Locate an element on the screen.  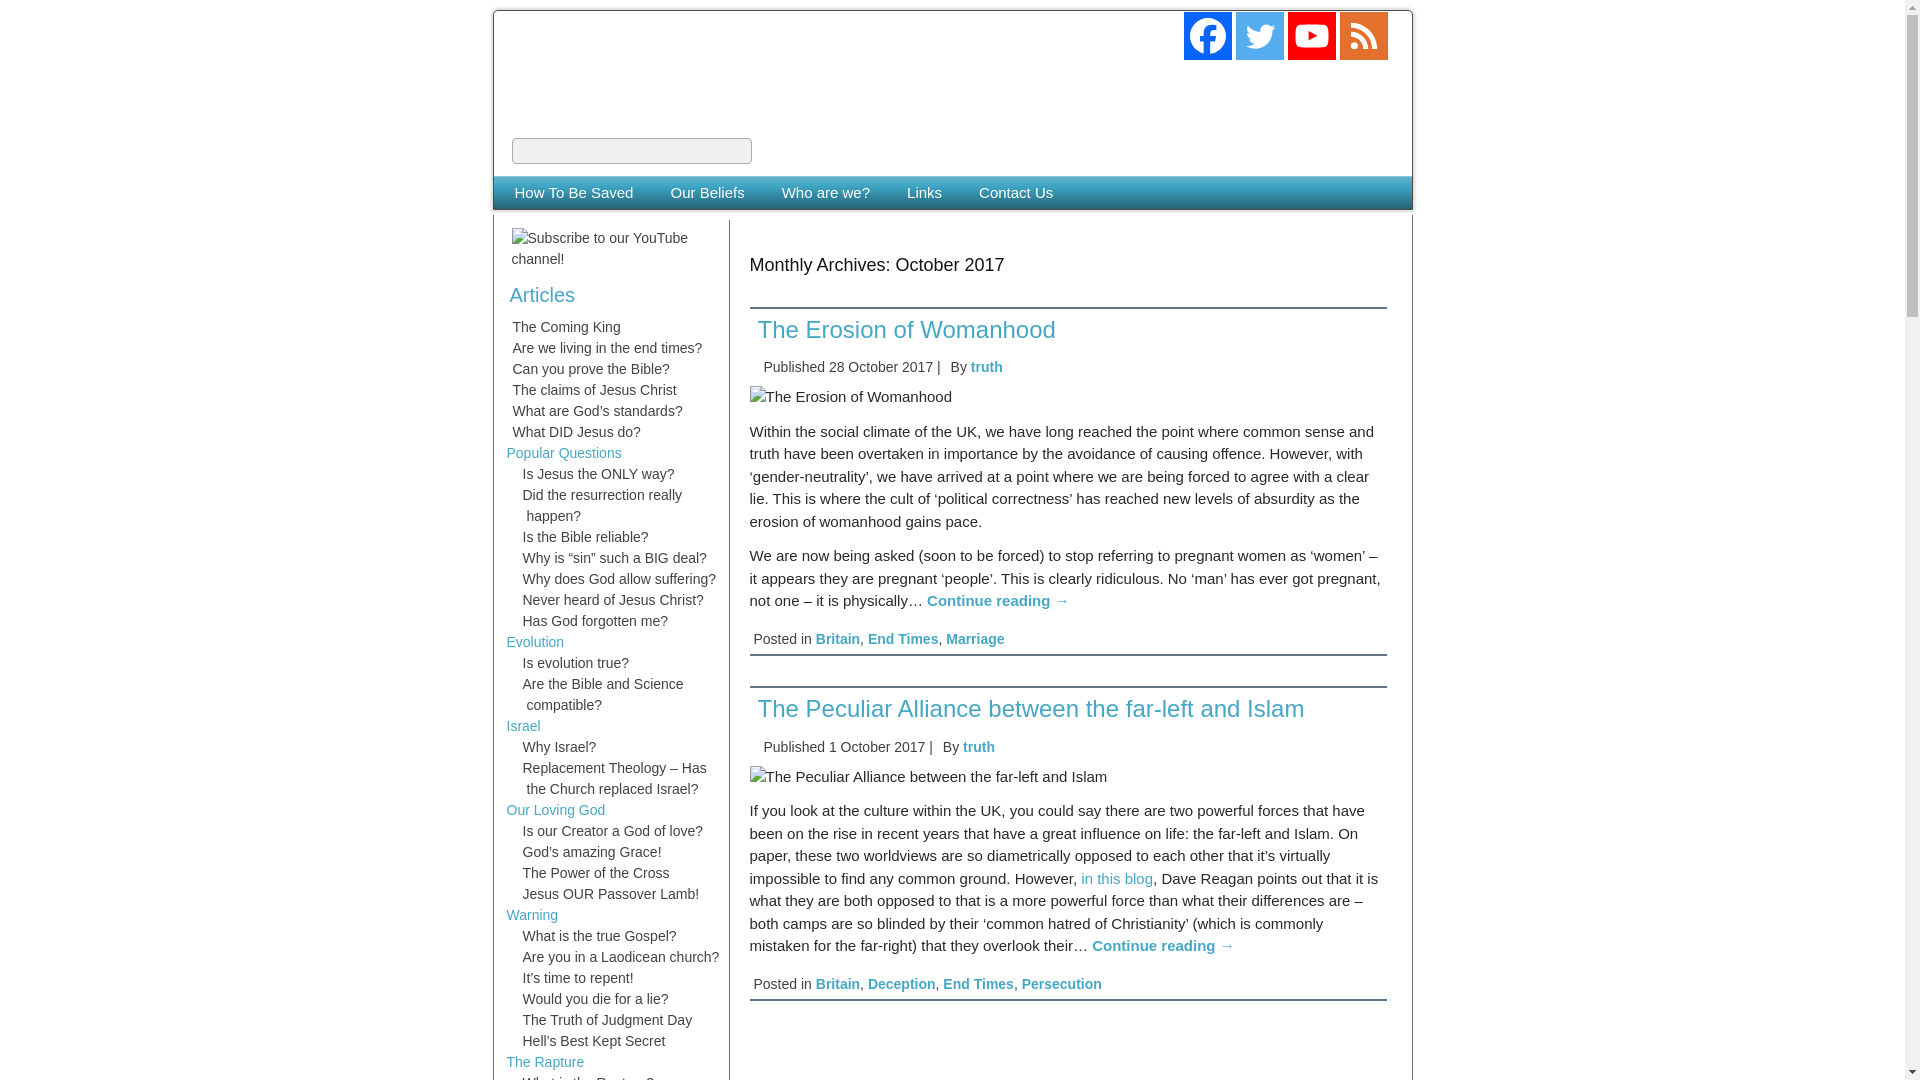
How To Be Saved is located at coordinates (574, 193).